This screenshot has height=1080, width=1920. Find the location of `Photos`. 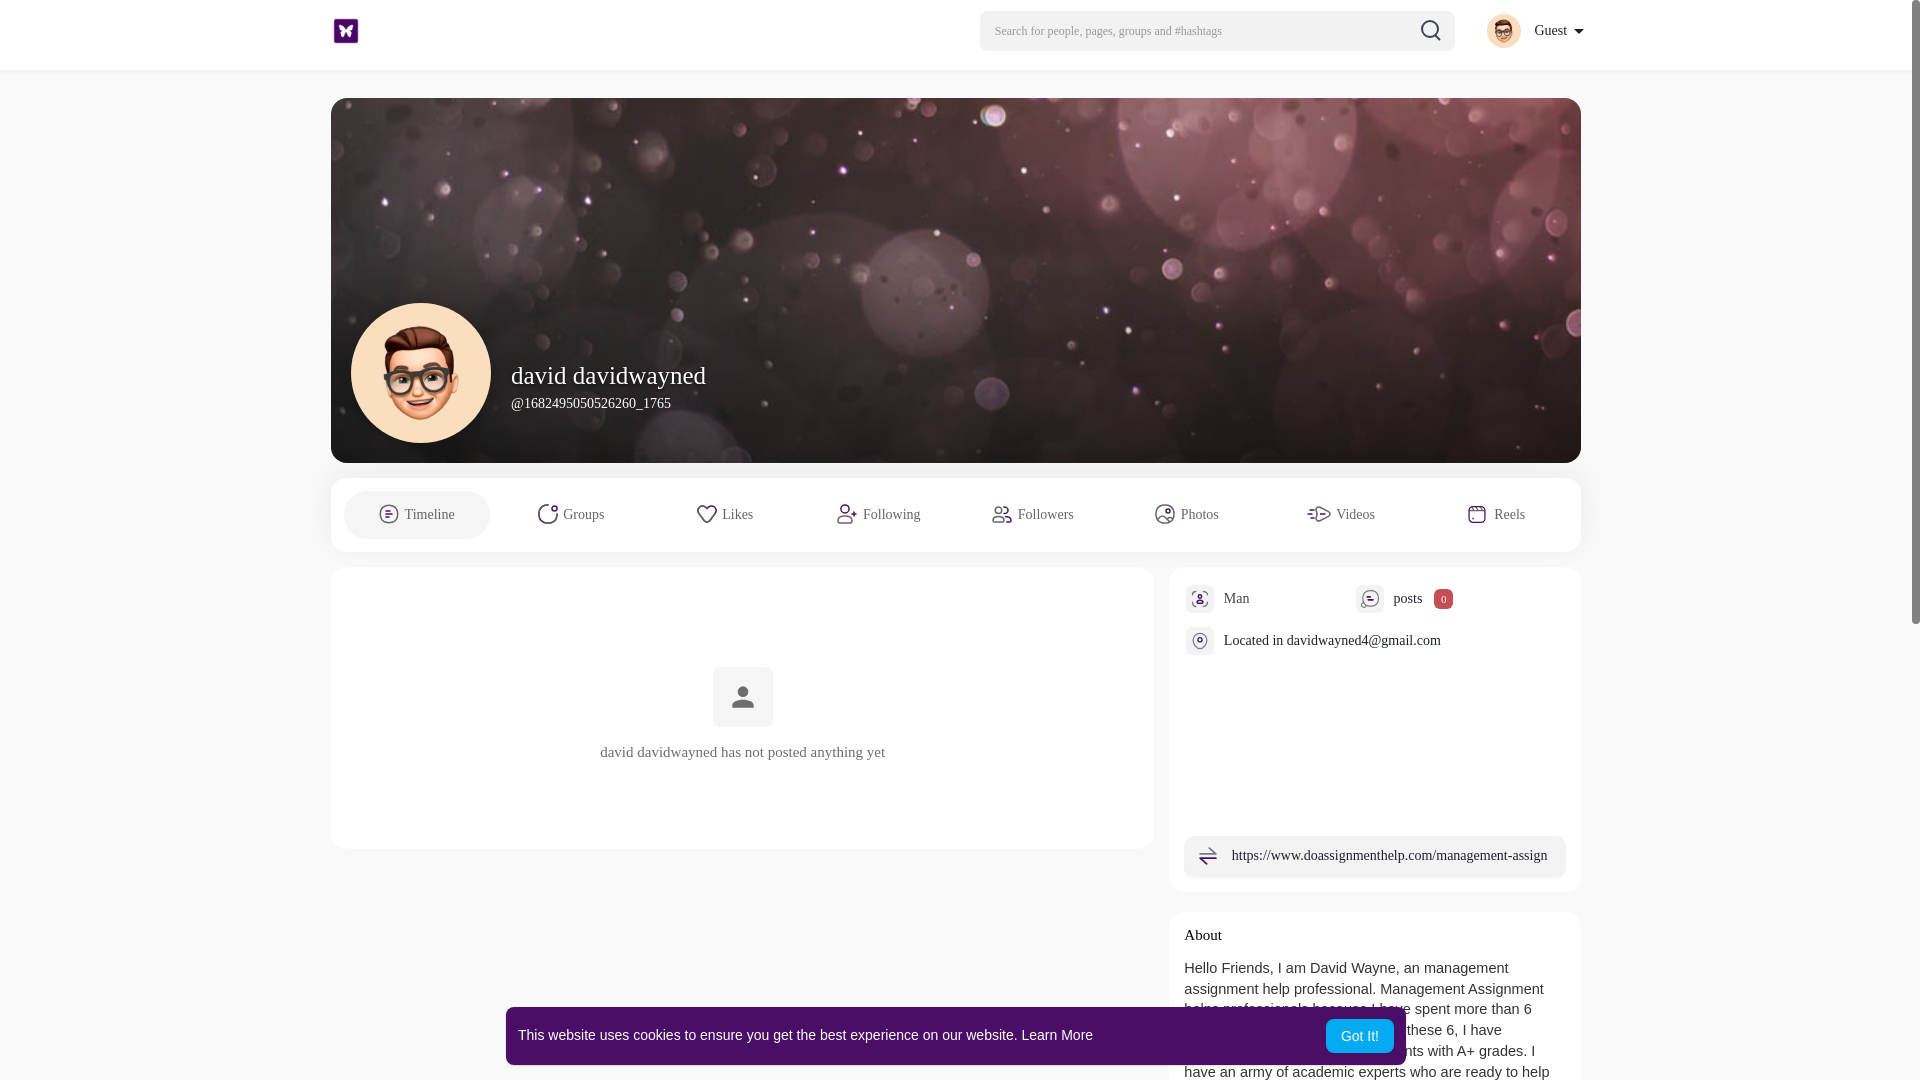

Photos is located at coordinates (1186, 514).